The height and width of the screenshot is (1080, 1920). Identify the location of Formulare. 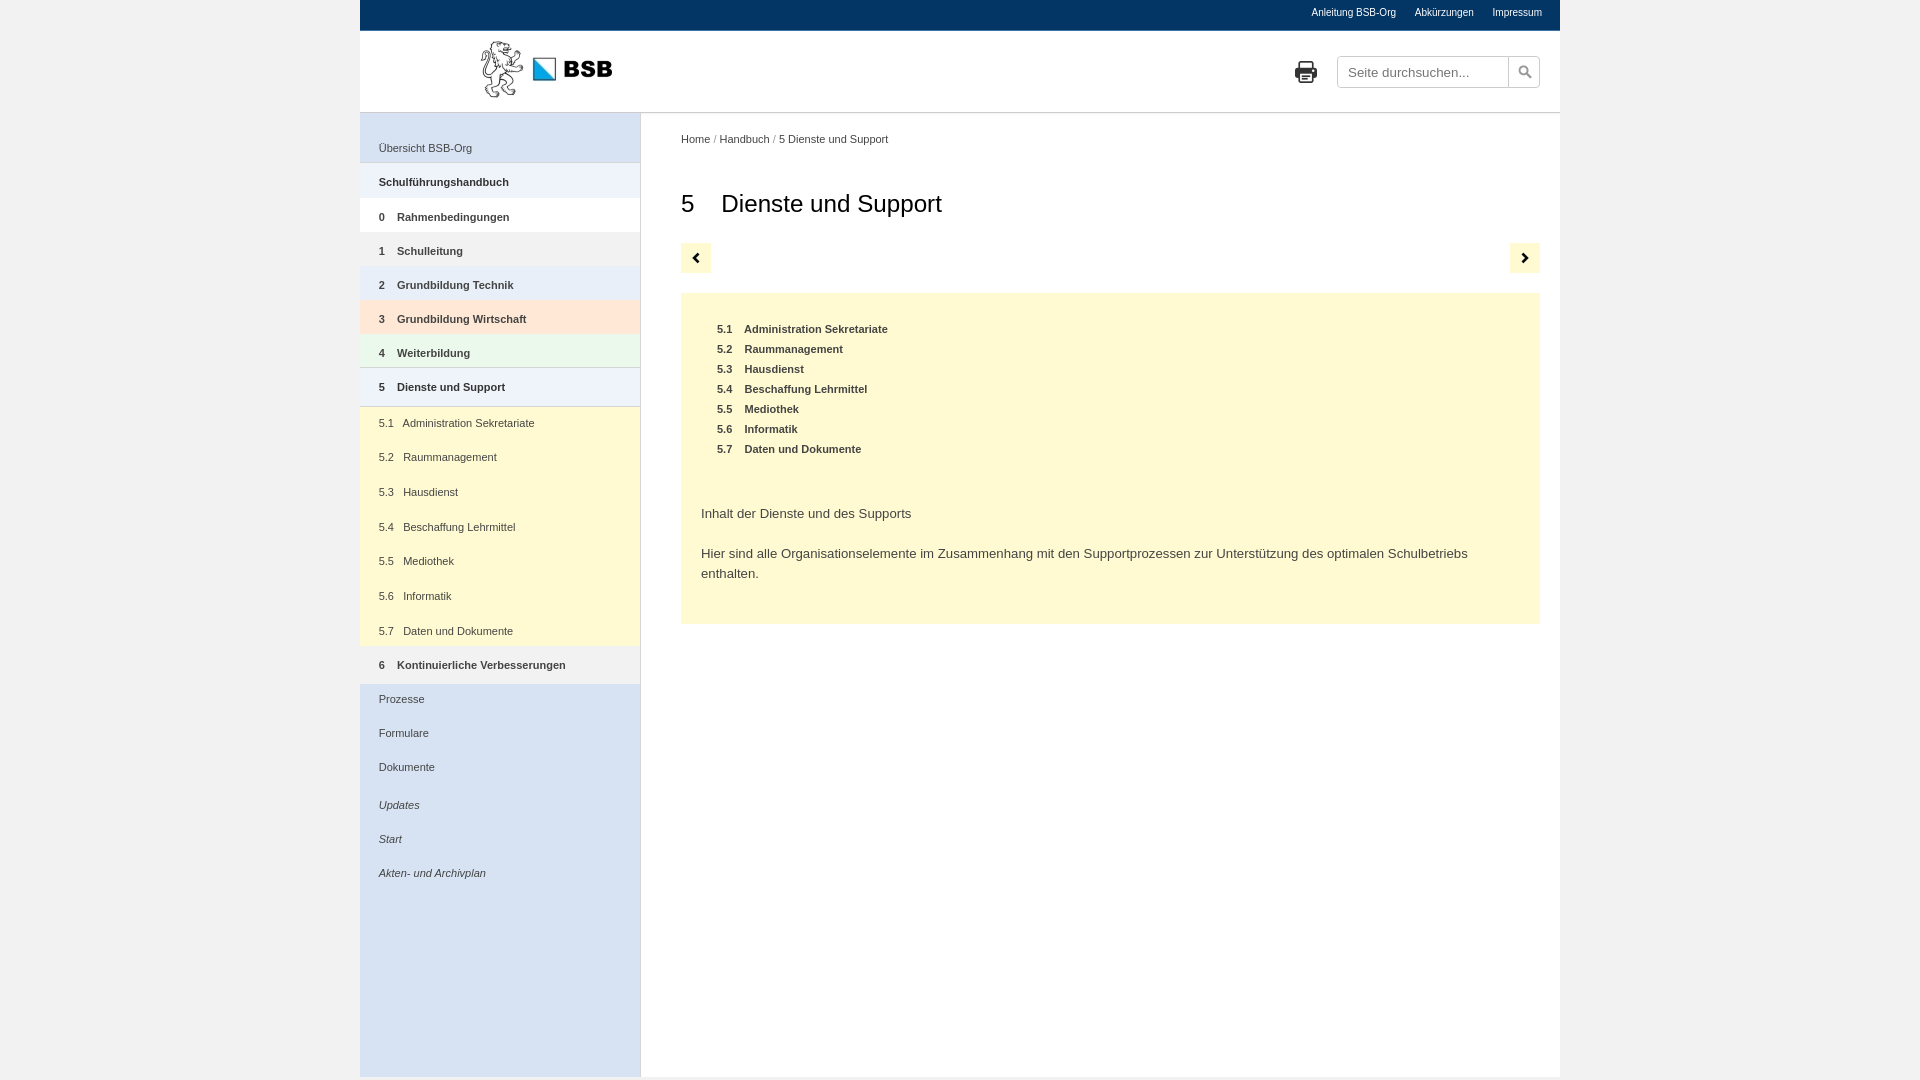
(500, 733).